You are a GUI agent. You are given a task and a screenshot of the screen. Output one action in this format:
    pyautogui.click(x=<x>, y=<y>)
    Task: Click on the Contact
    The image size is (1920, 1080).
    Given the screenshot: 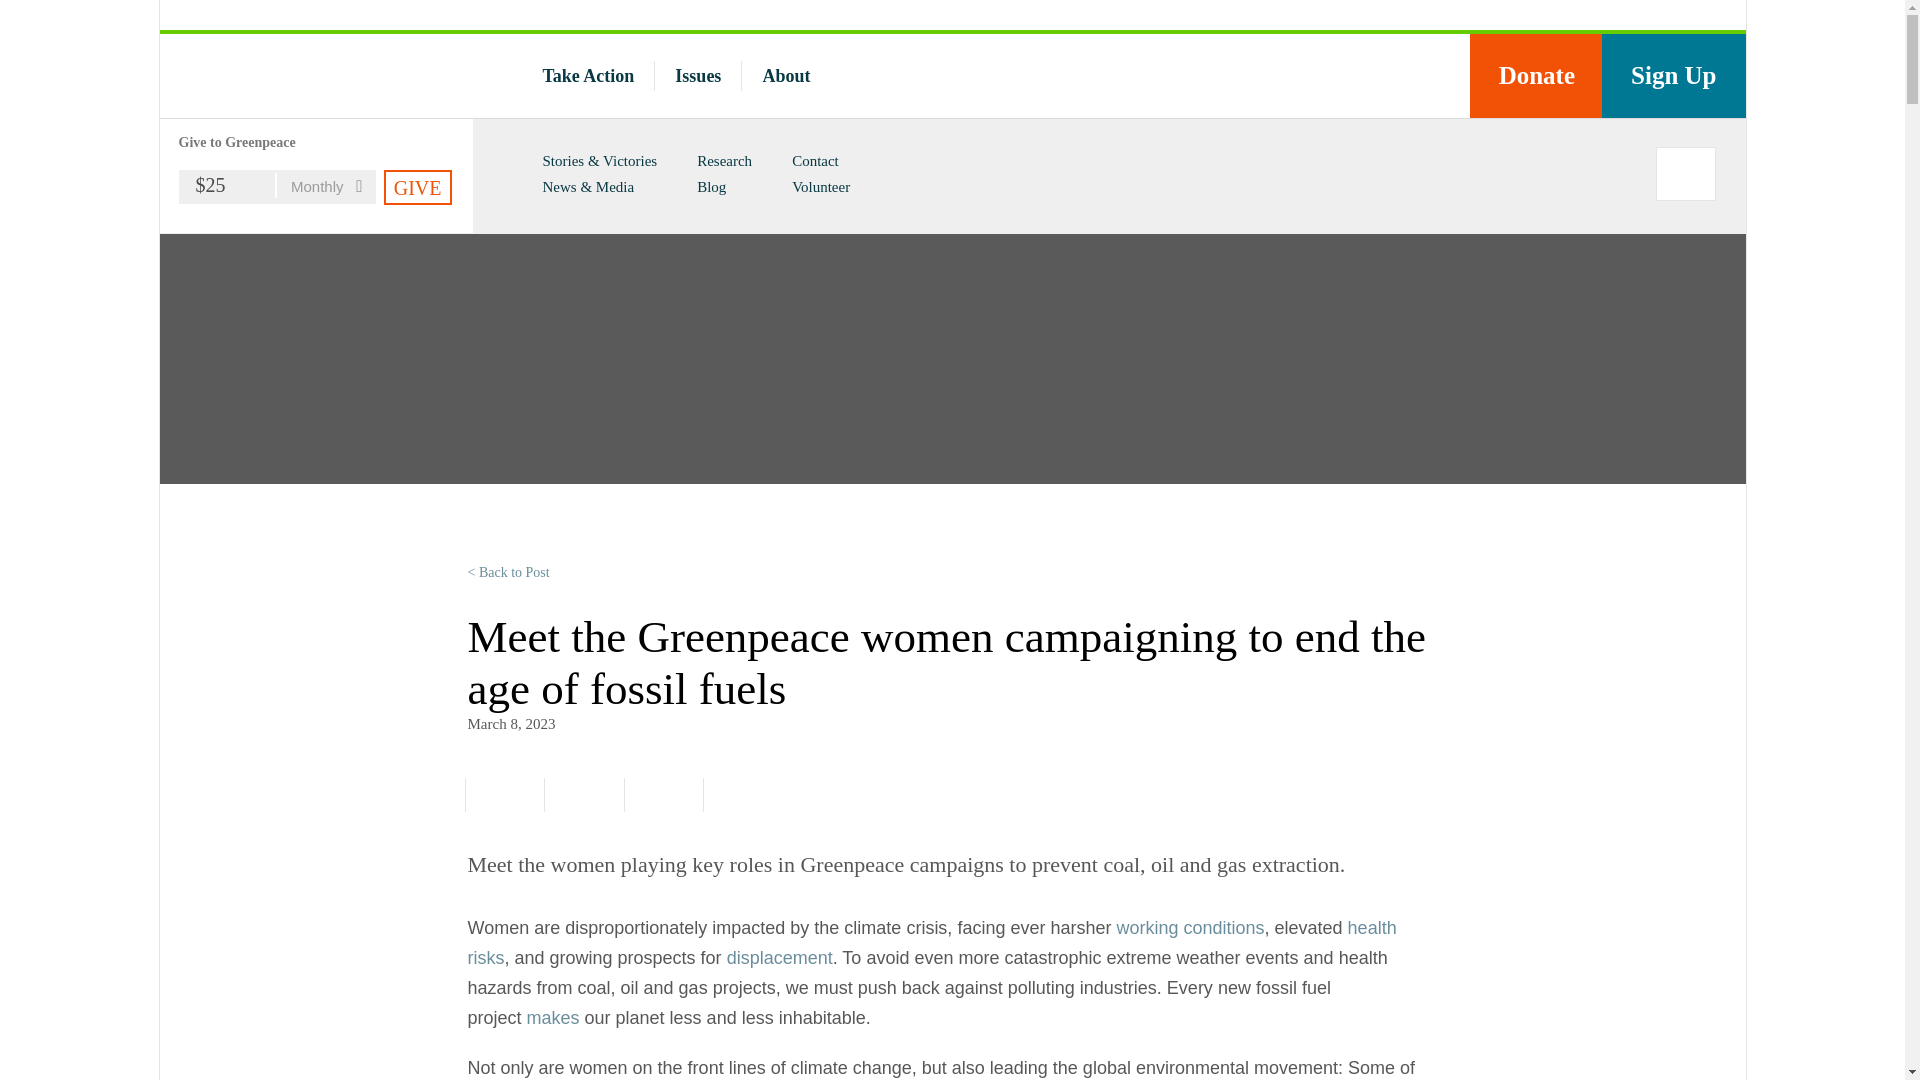 What is the action you would take?
    pyautogui.click(x=815, y=160)
    